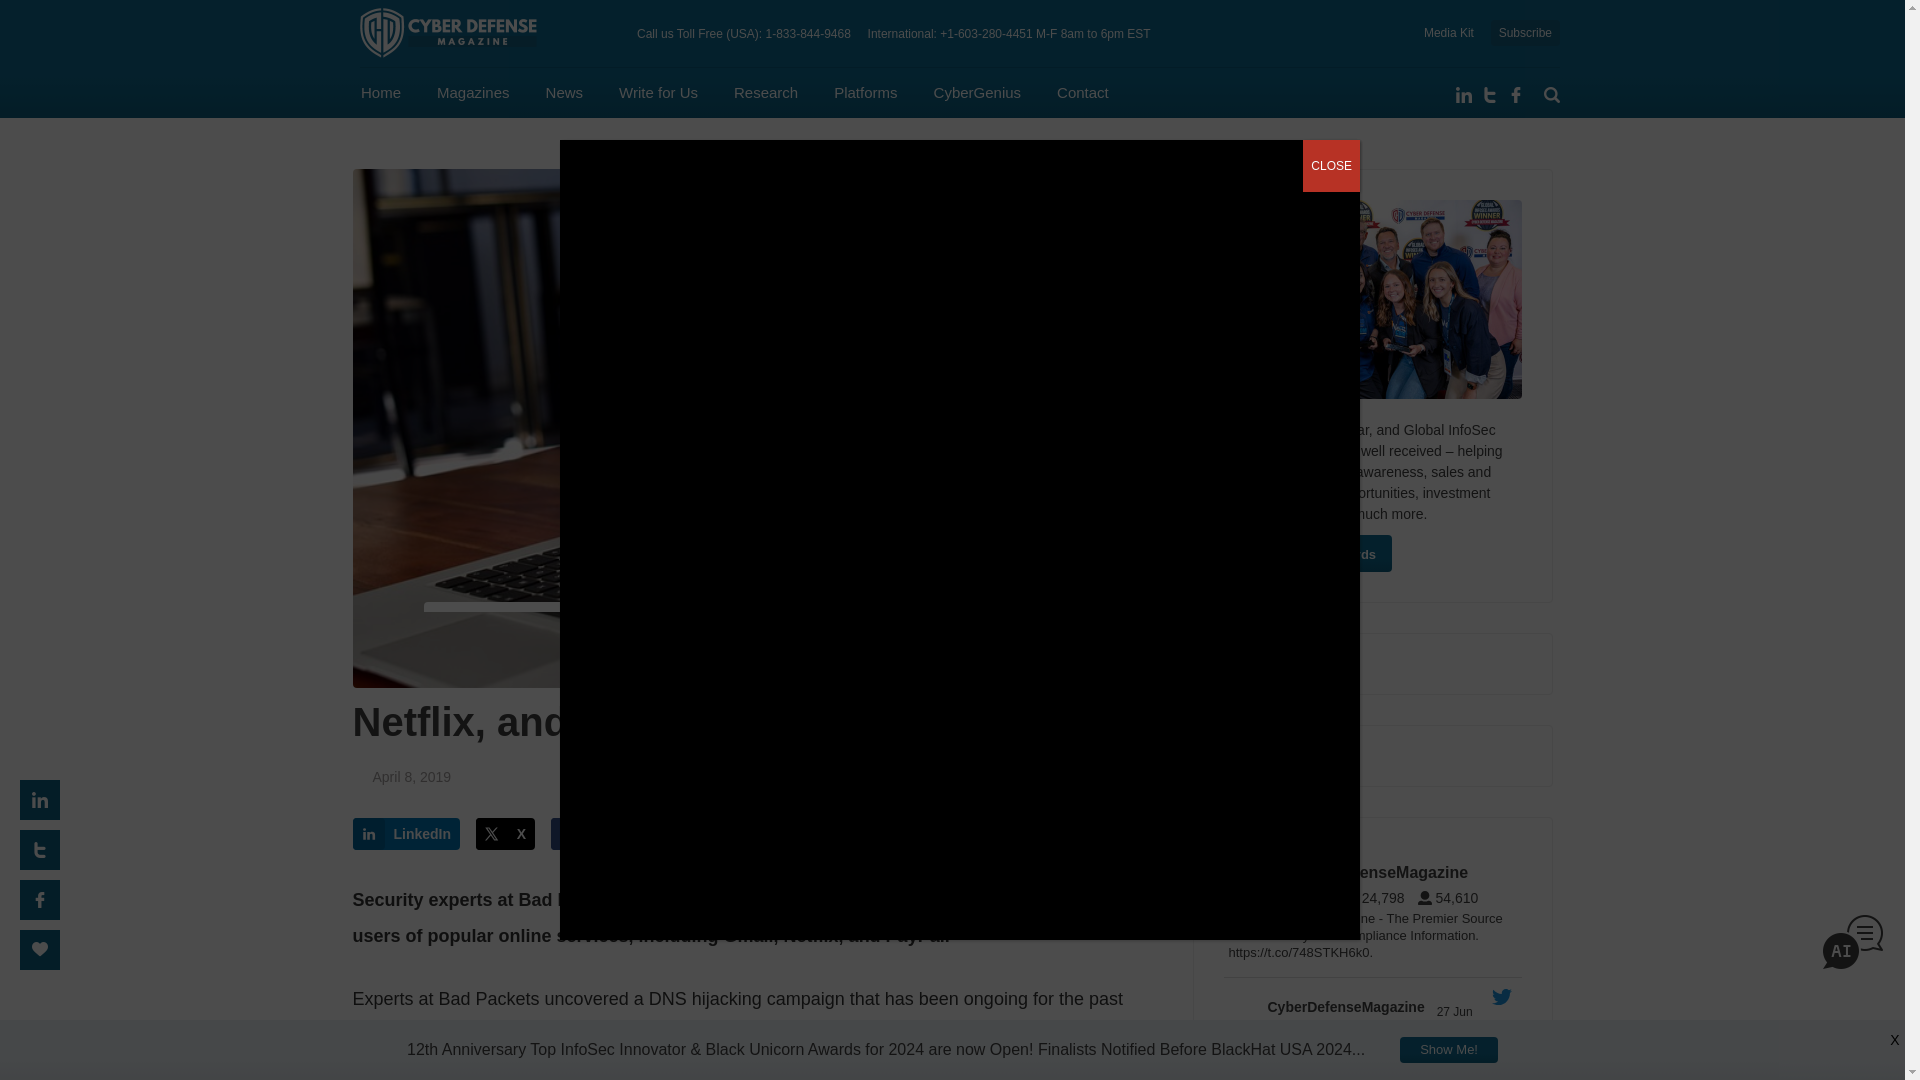  I want to click on Share on Facebook, so click(608, 833).